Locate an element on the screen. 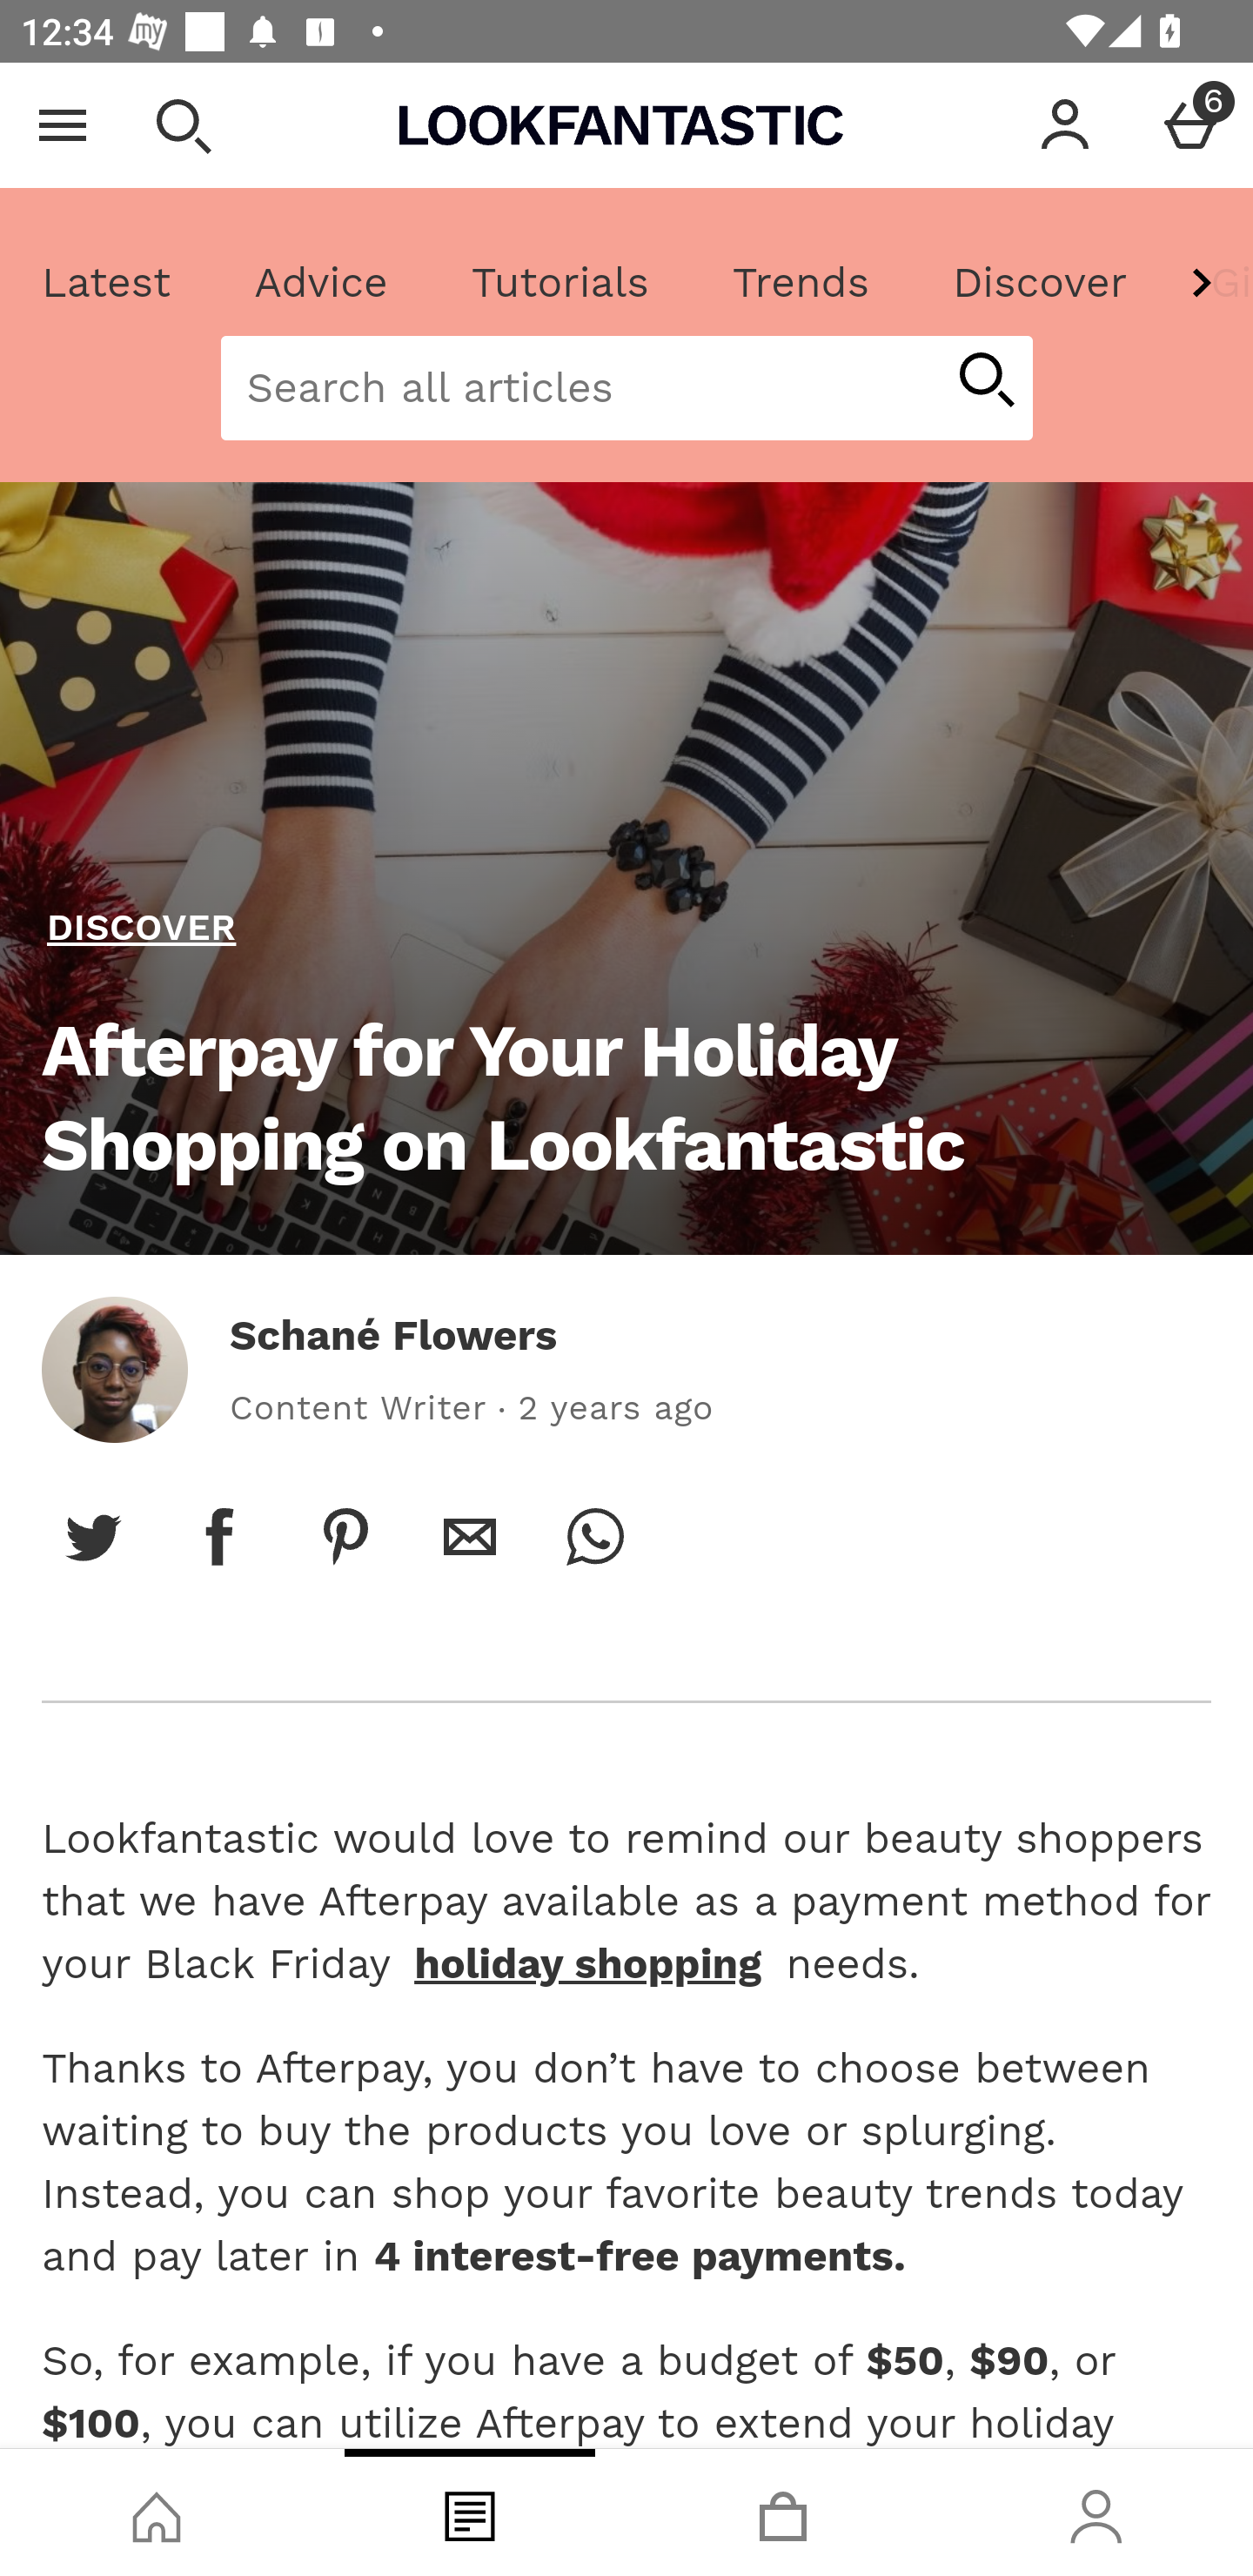 This screenshot has height=2576, width=1253. Trends is located at coordinates (800, 283).